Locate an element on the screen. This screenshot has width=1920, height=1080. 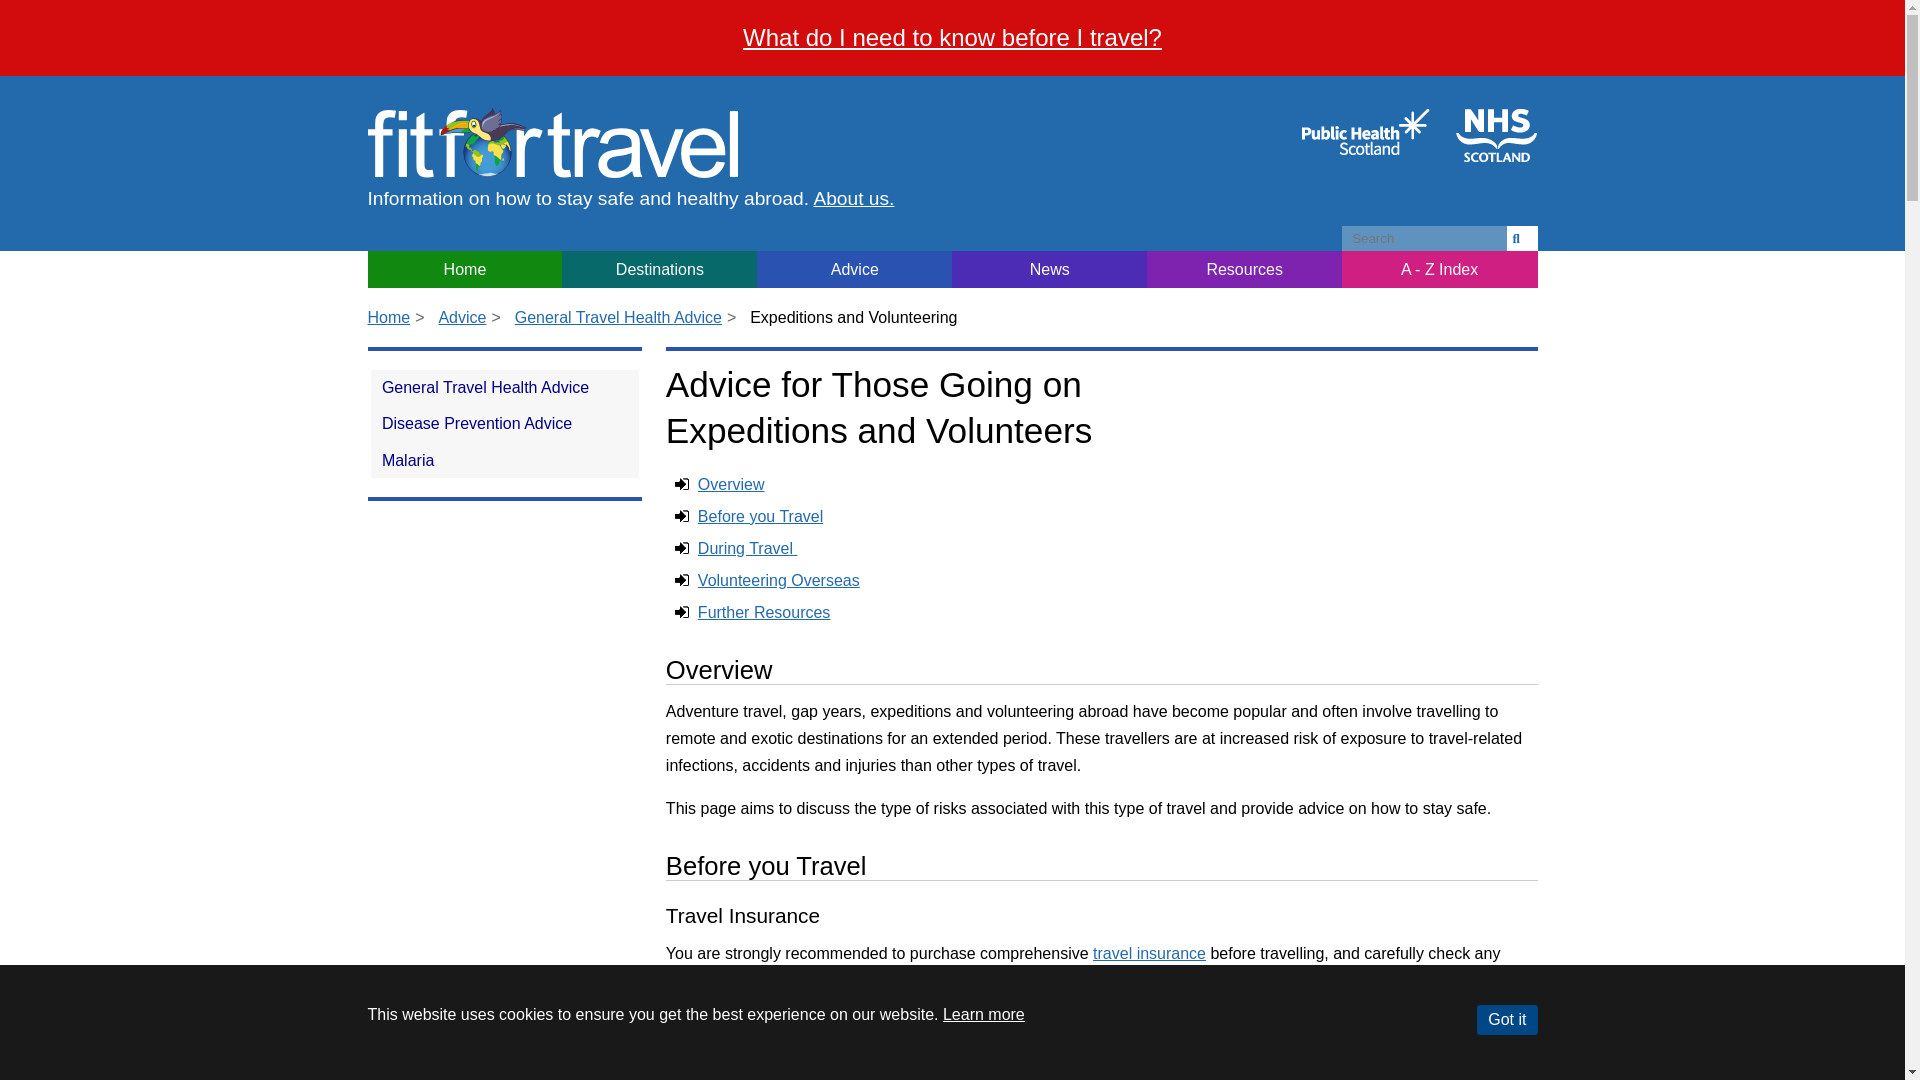
Got it is located at coordinates (1506, 1020).